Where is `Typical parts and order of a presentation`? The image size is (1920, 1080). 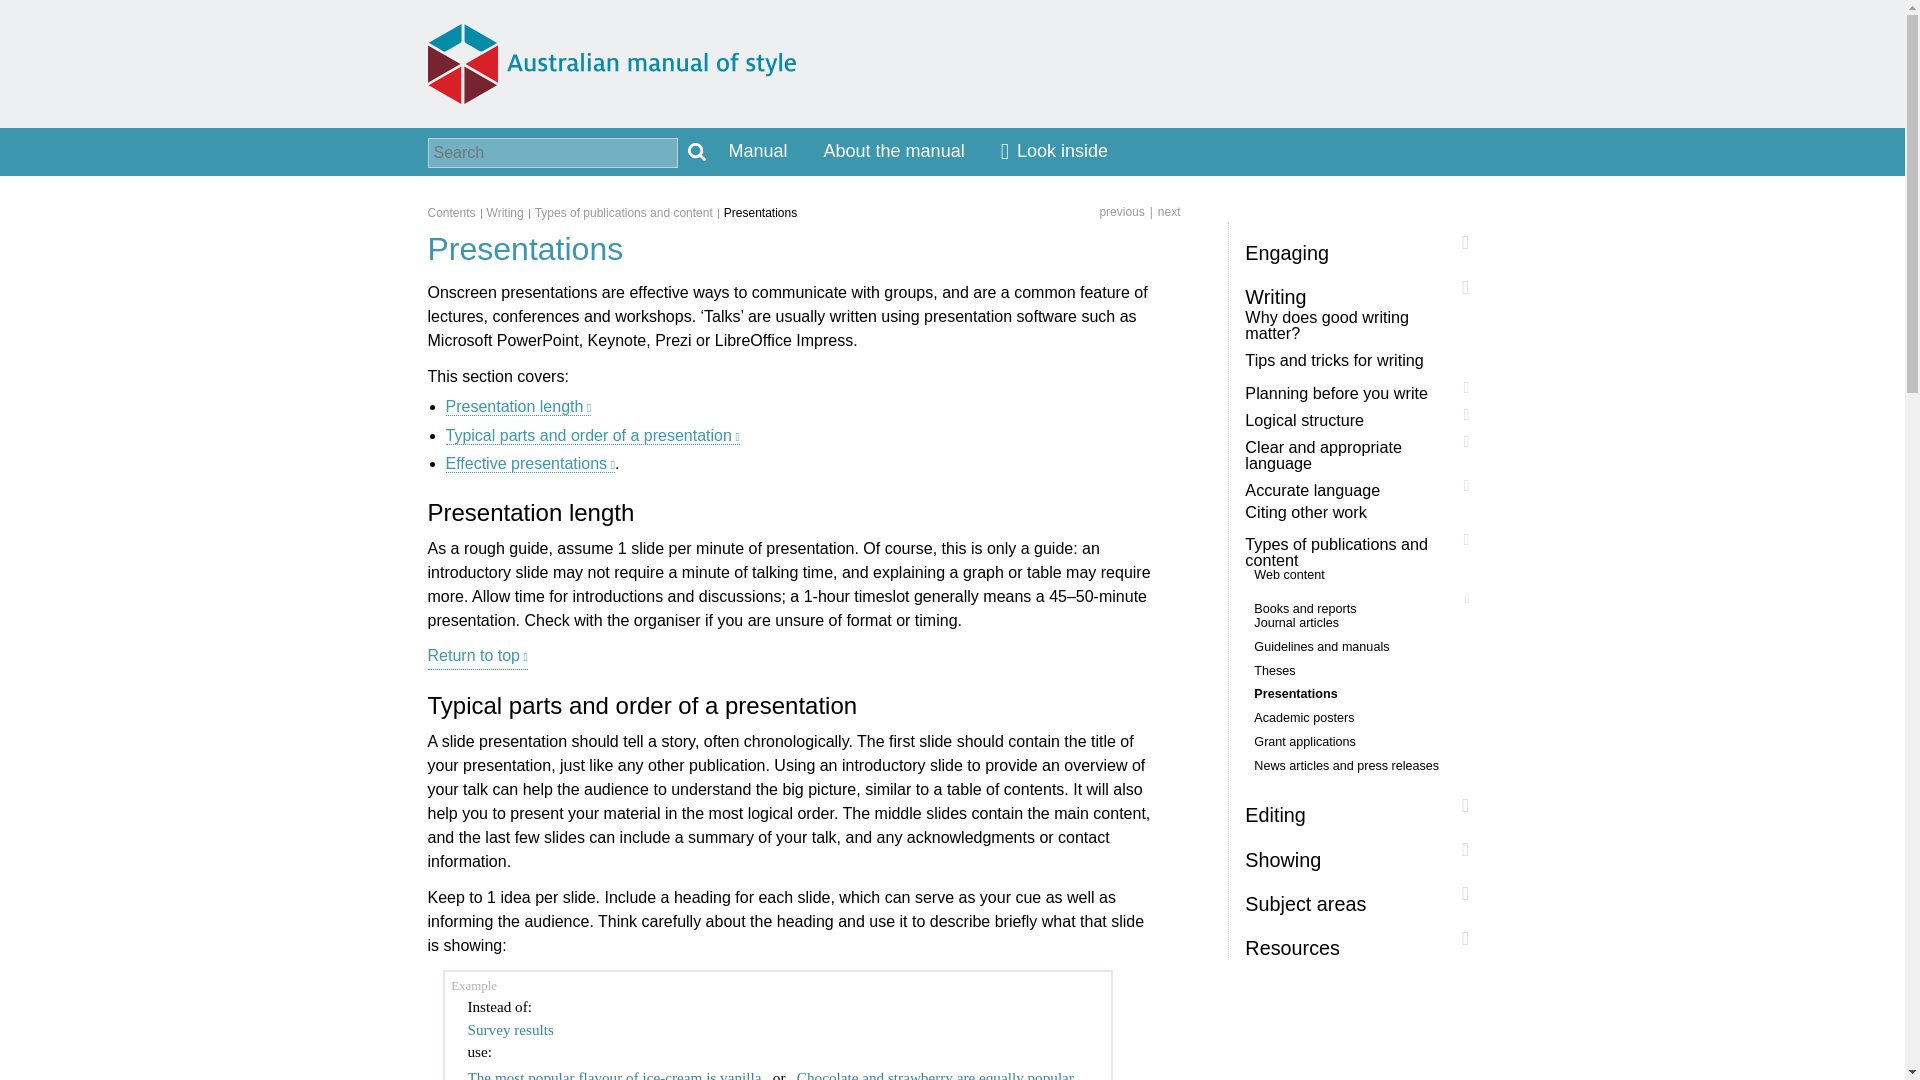
Typical parts and order of a presentation is located at coordinates (592, 435).